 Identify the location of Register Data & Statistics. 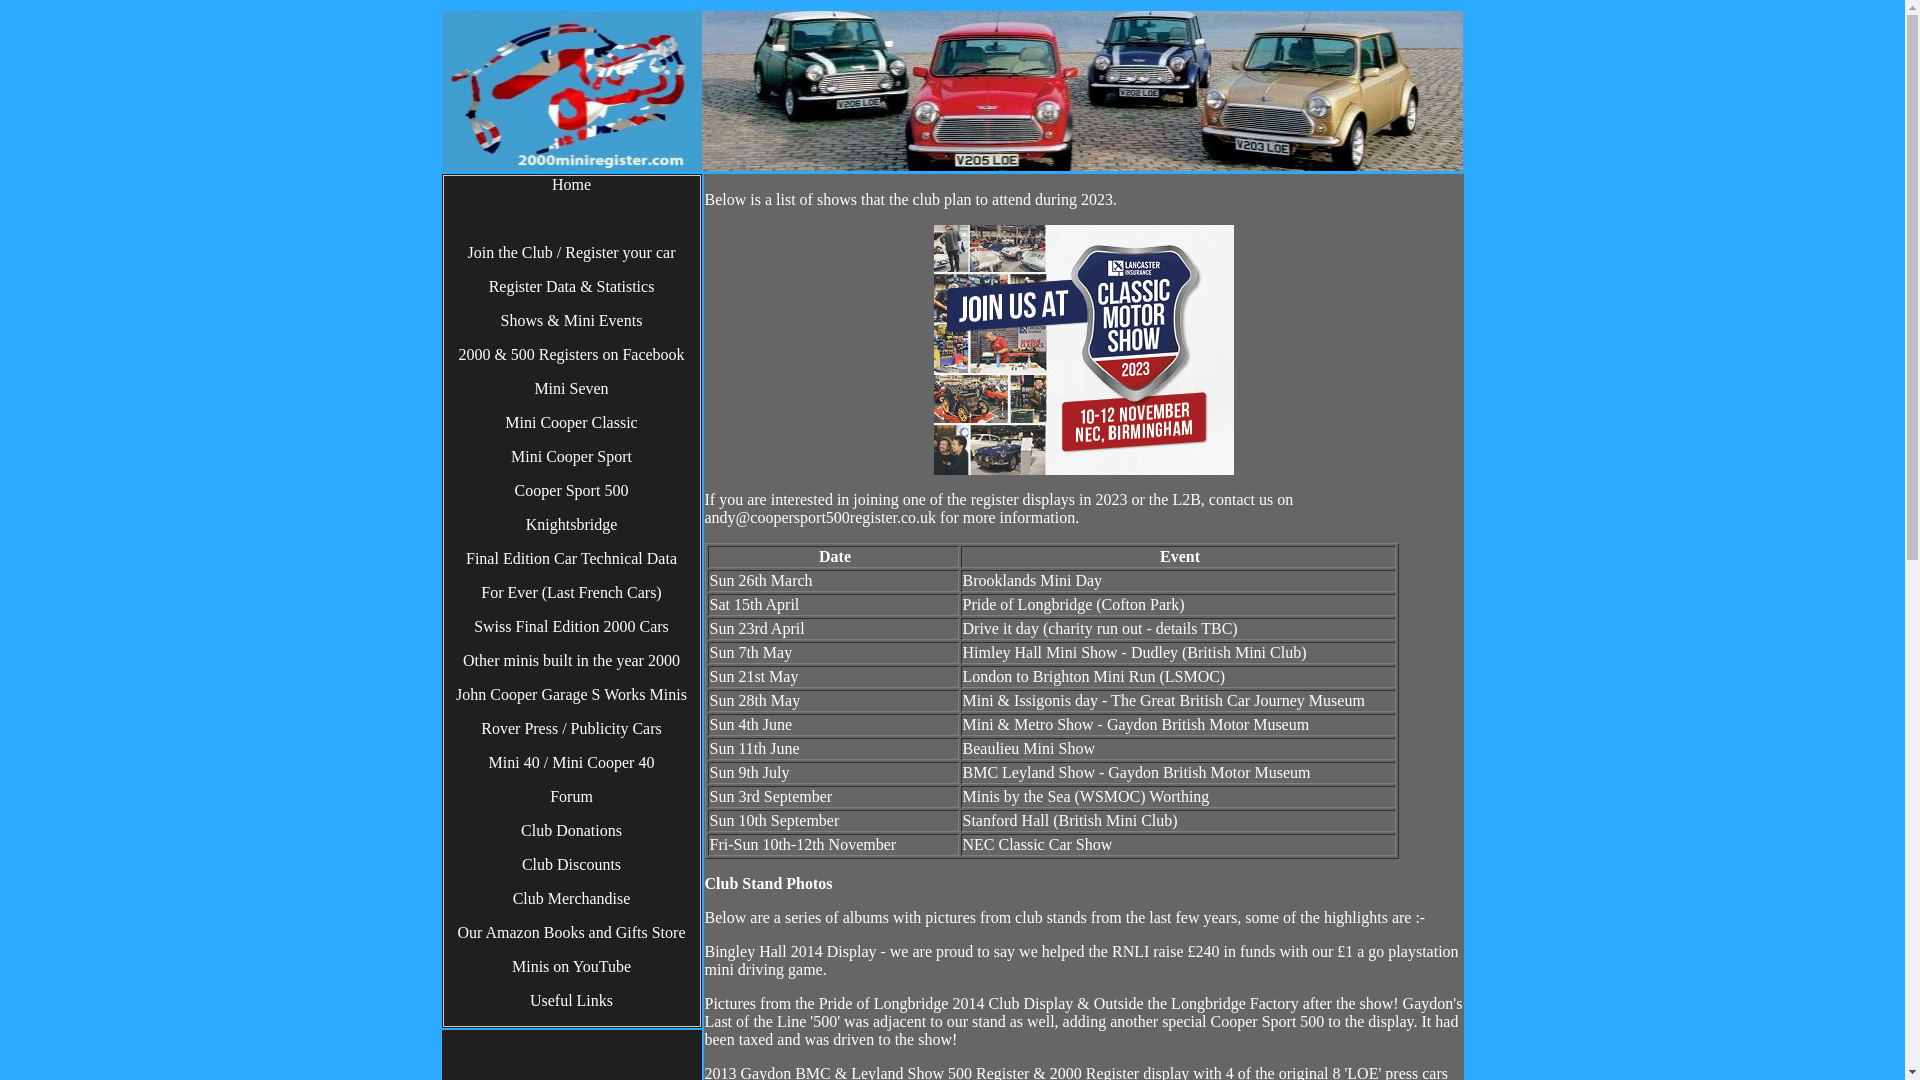
(572, 287).